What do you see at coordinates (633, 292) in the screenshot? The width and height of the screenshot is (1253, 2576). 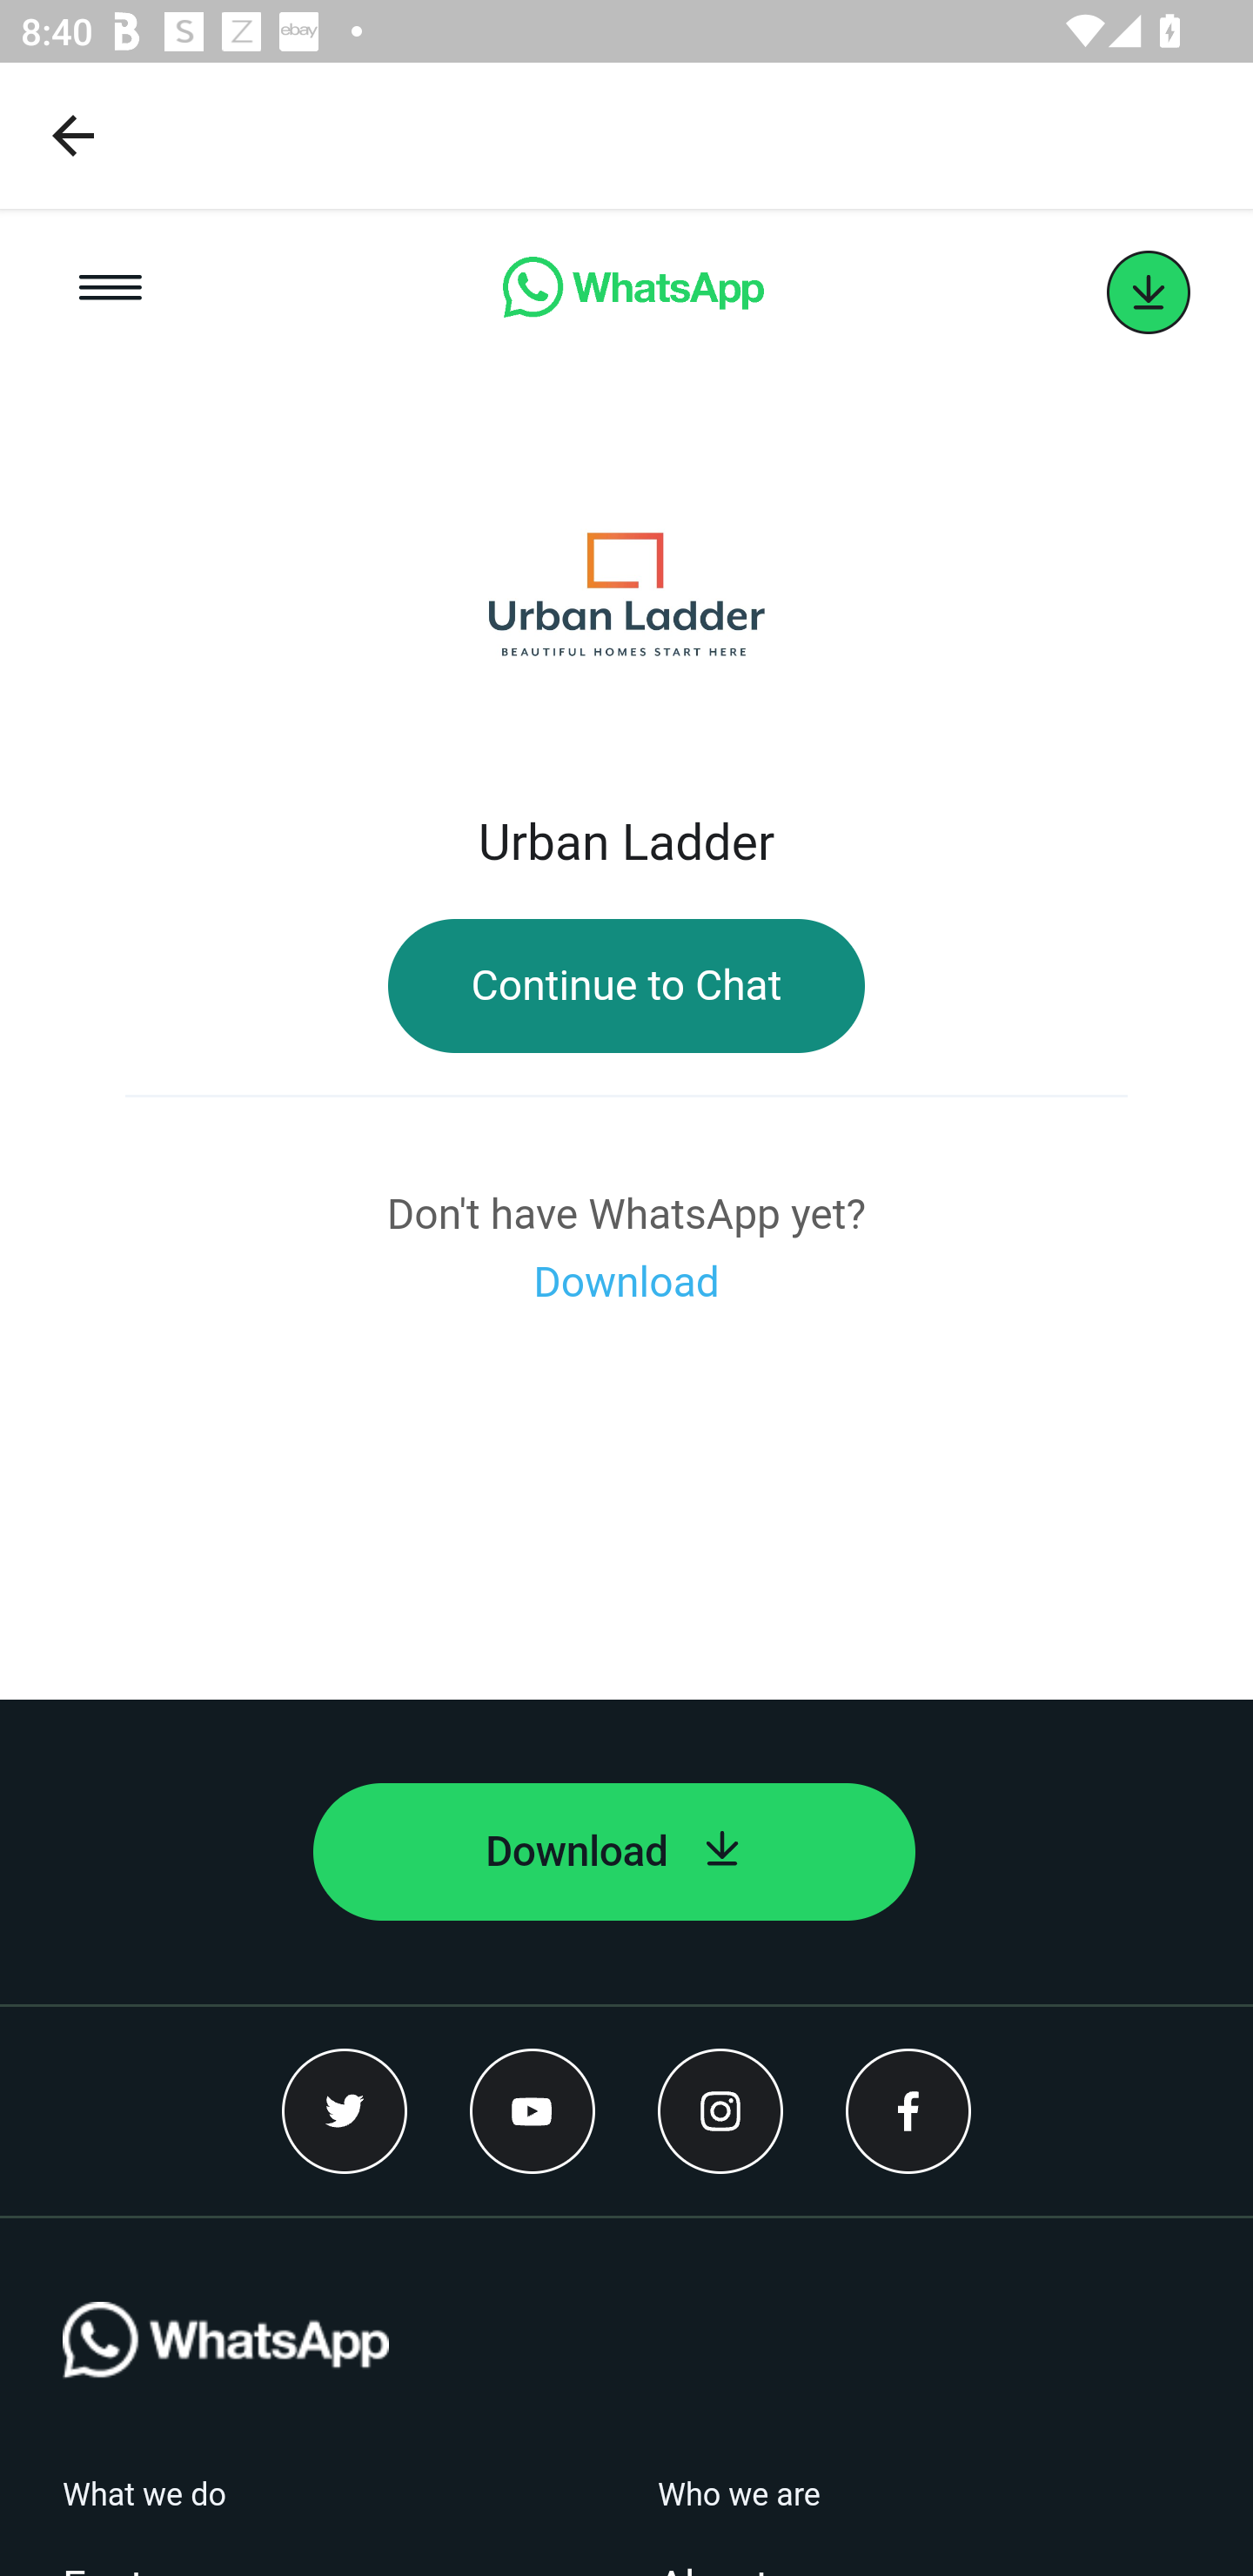 I see `WhatsApp Main Page` at bounding box center [633, 292].